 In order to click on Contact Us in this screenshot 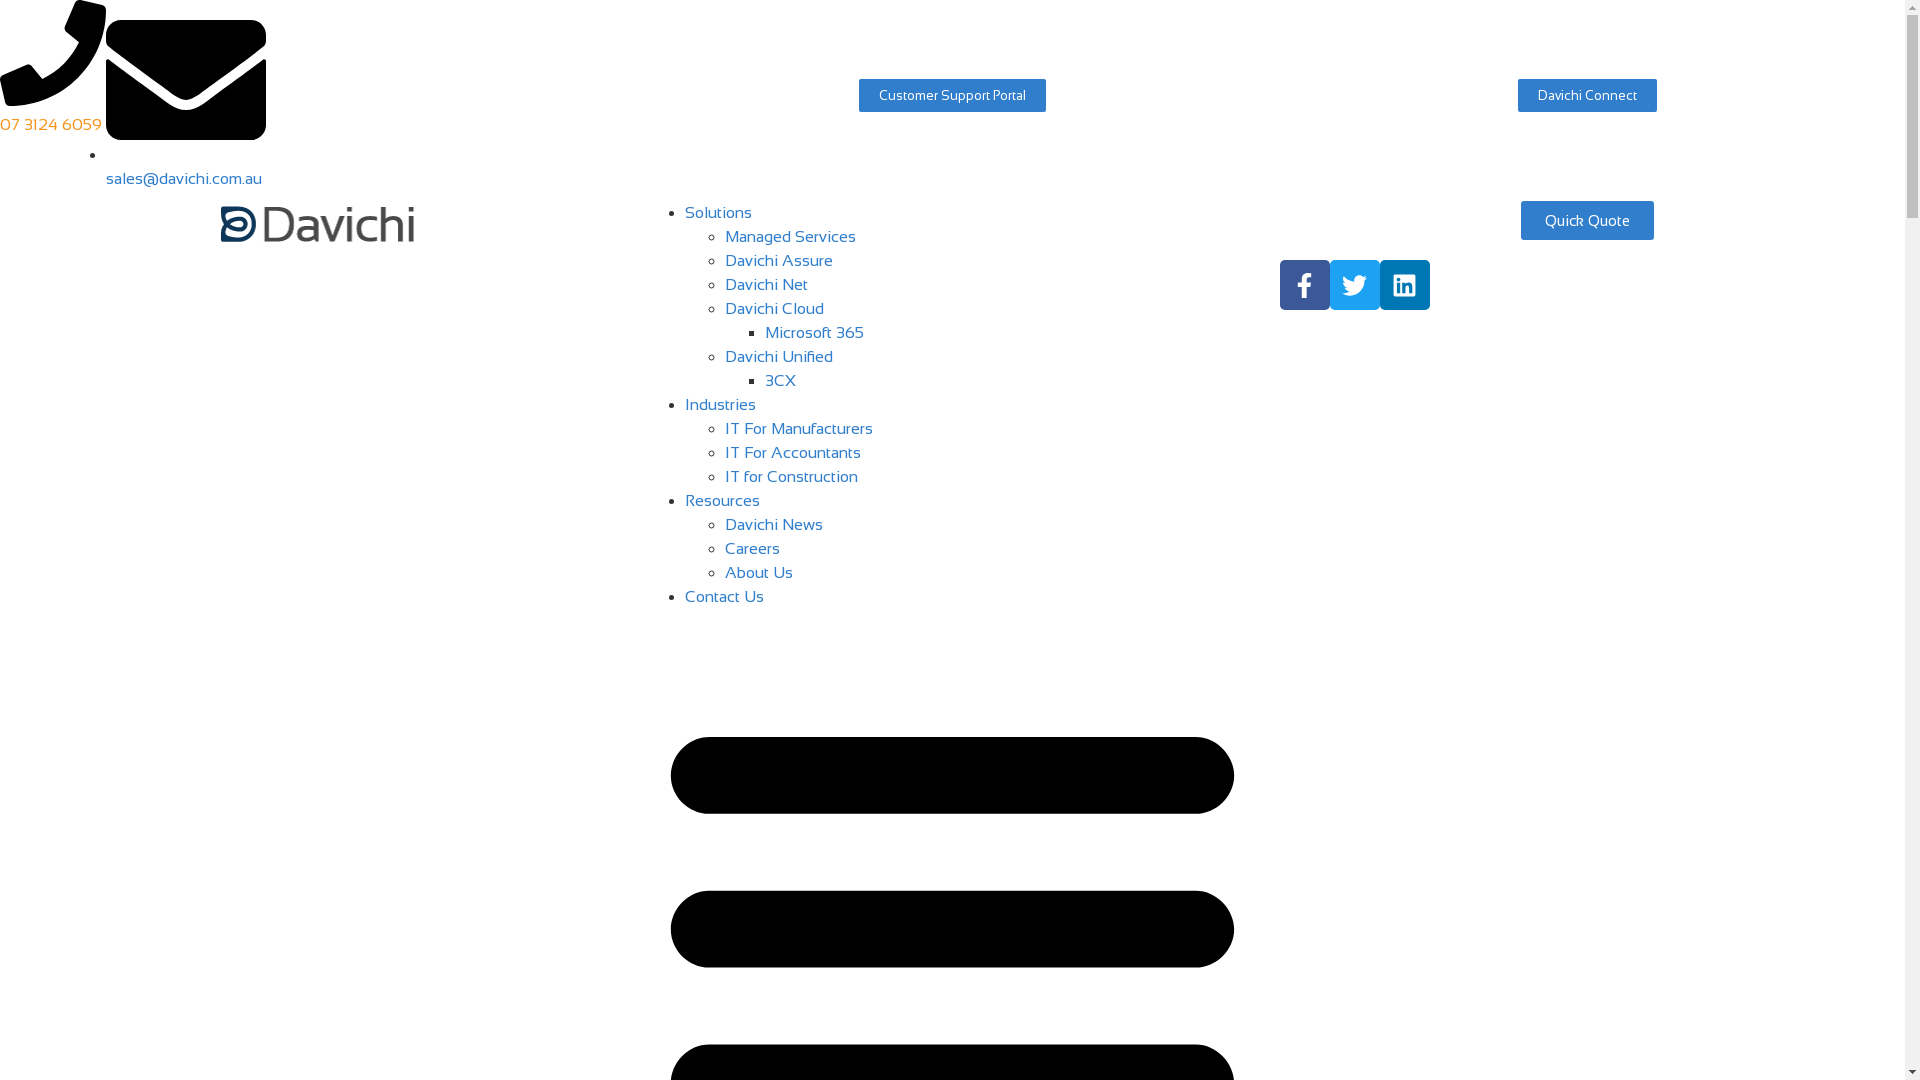, I will do `click(724, 596)`.